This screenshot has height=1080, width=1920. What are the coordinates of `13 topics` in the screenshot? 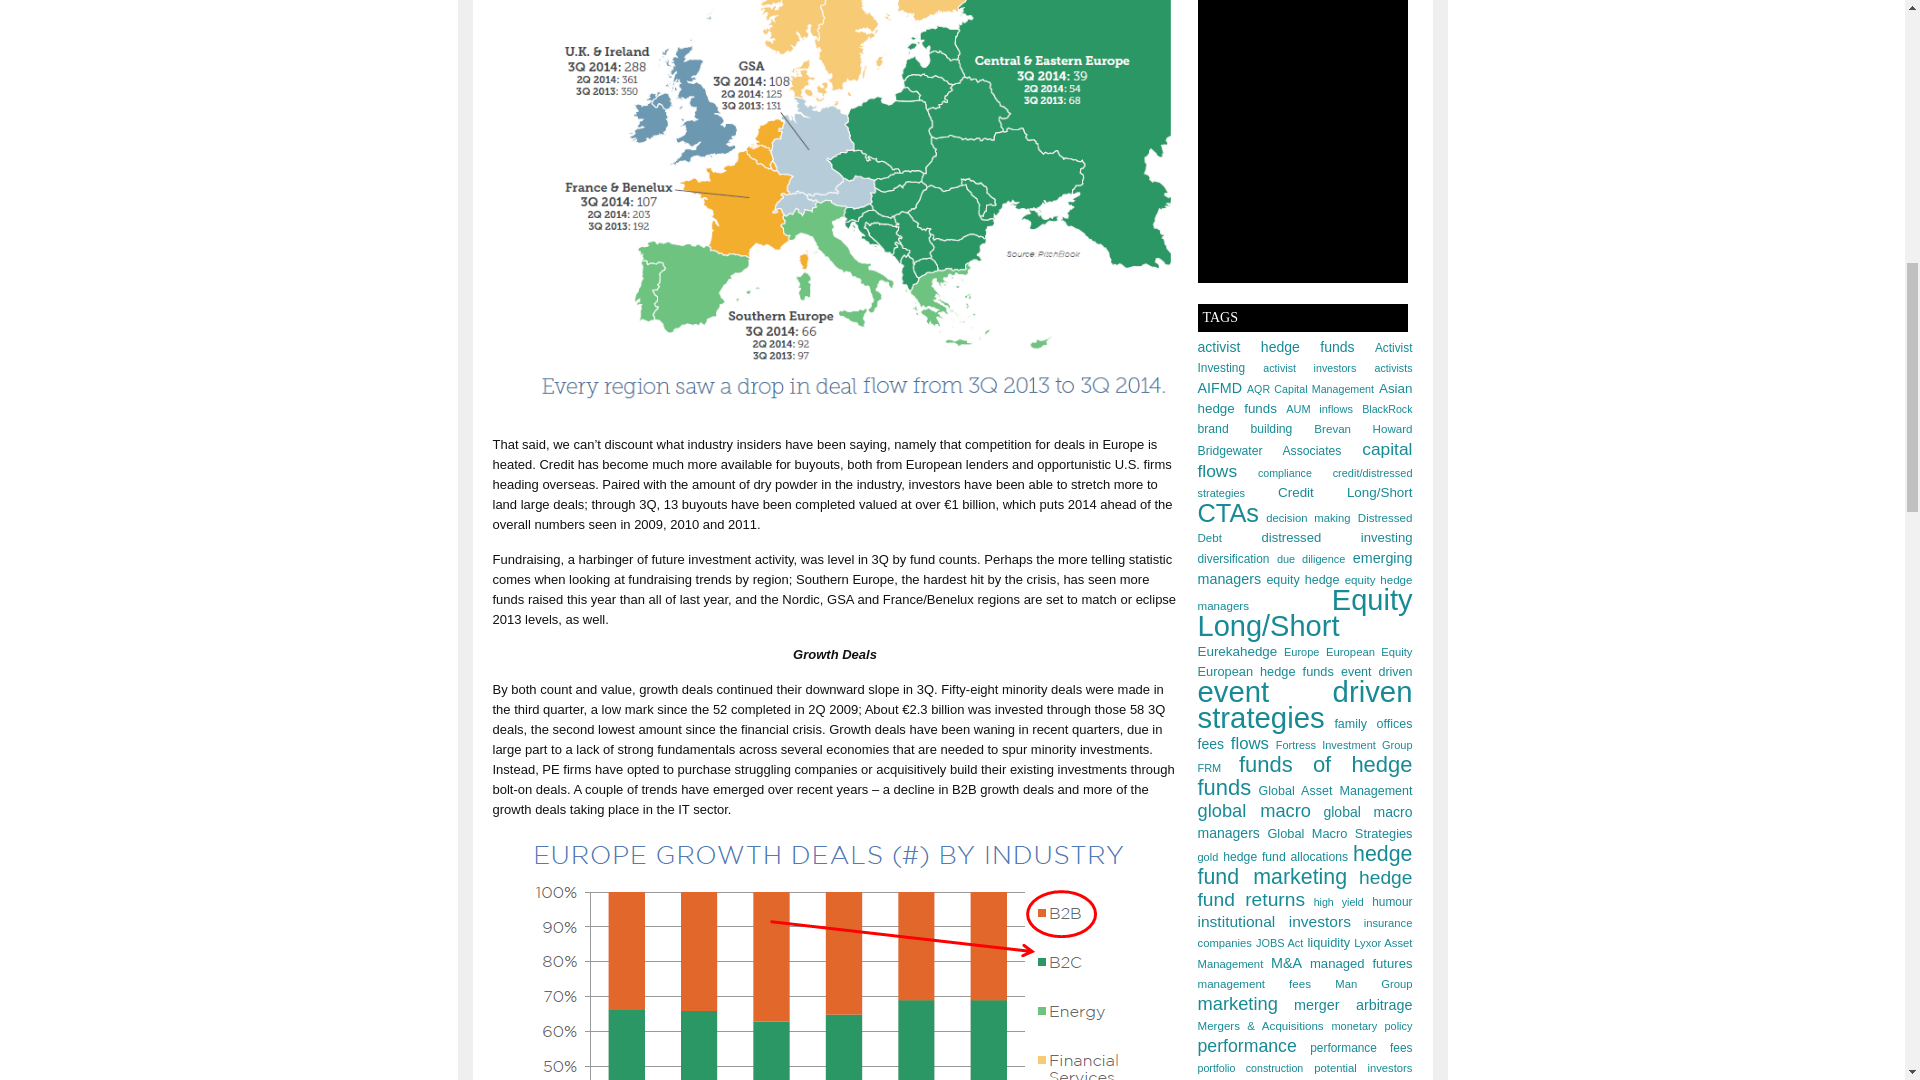 It's located at (1362, 429).